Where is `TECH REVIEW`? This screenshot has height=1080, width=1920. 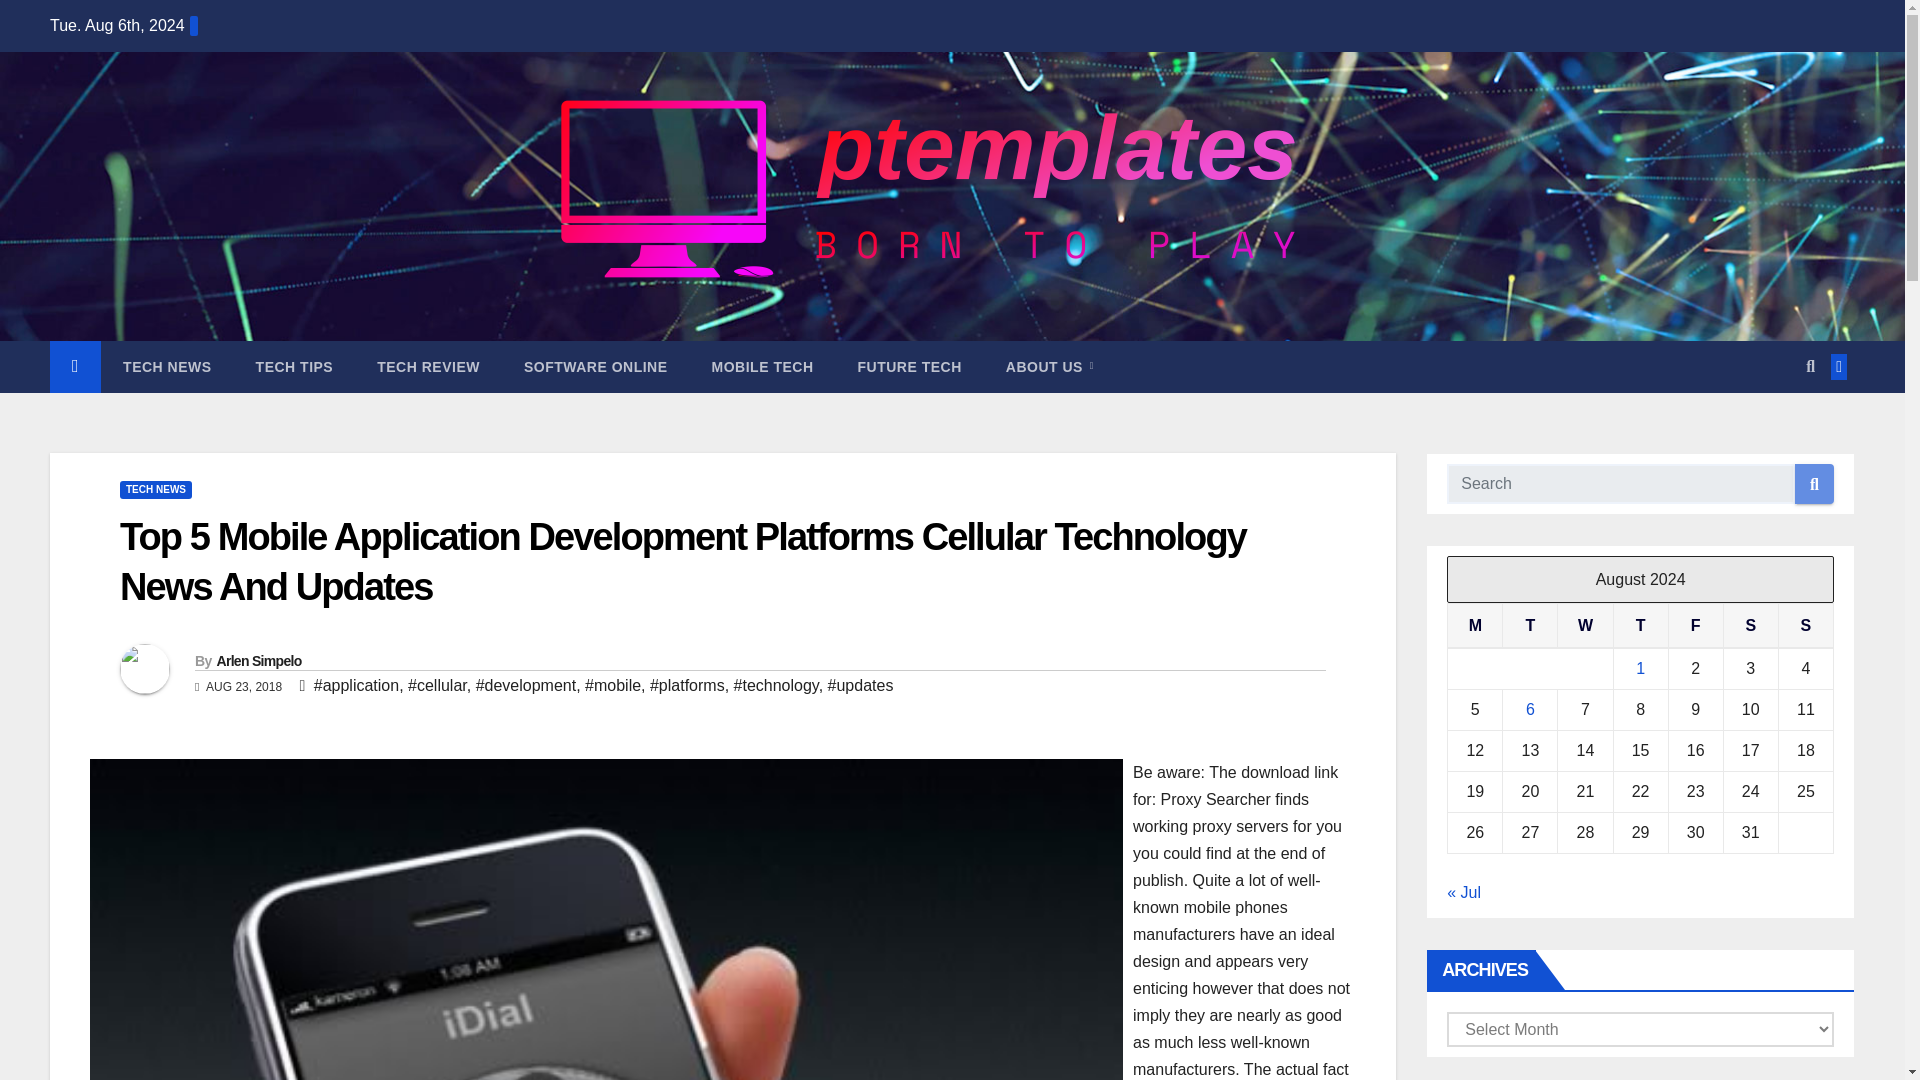 TECH REVIEW is located at coordinates (428, 367).